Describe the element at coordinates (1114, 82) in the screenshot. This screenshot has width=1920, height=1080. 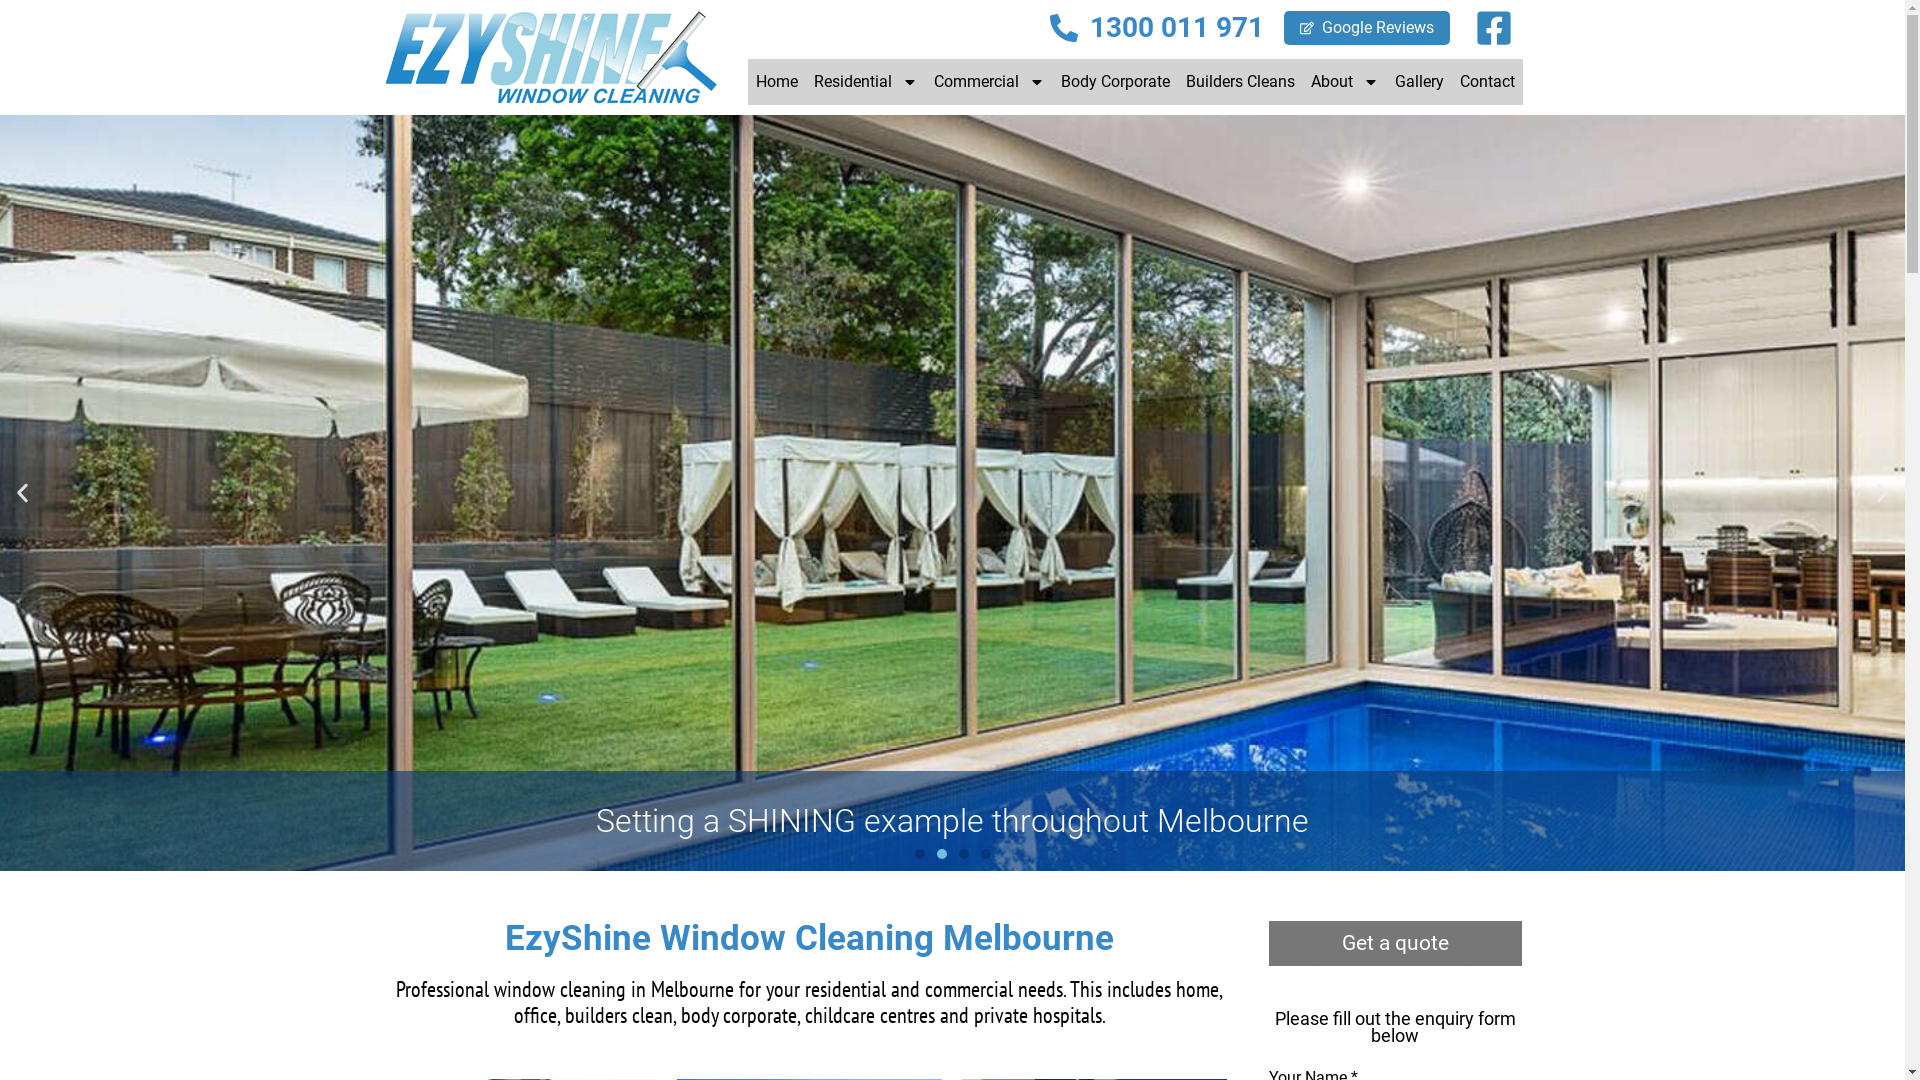
I see `Body Corporate` at that location.